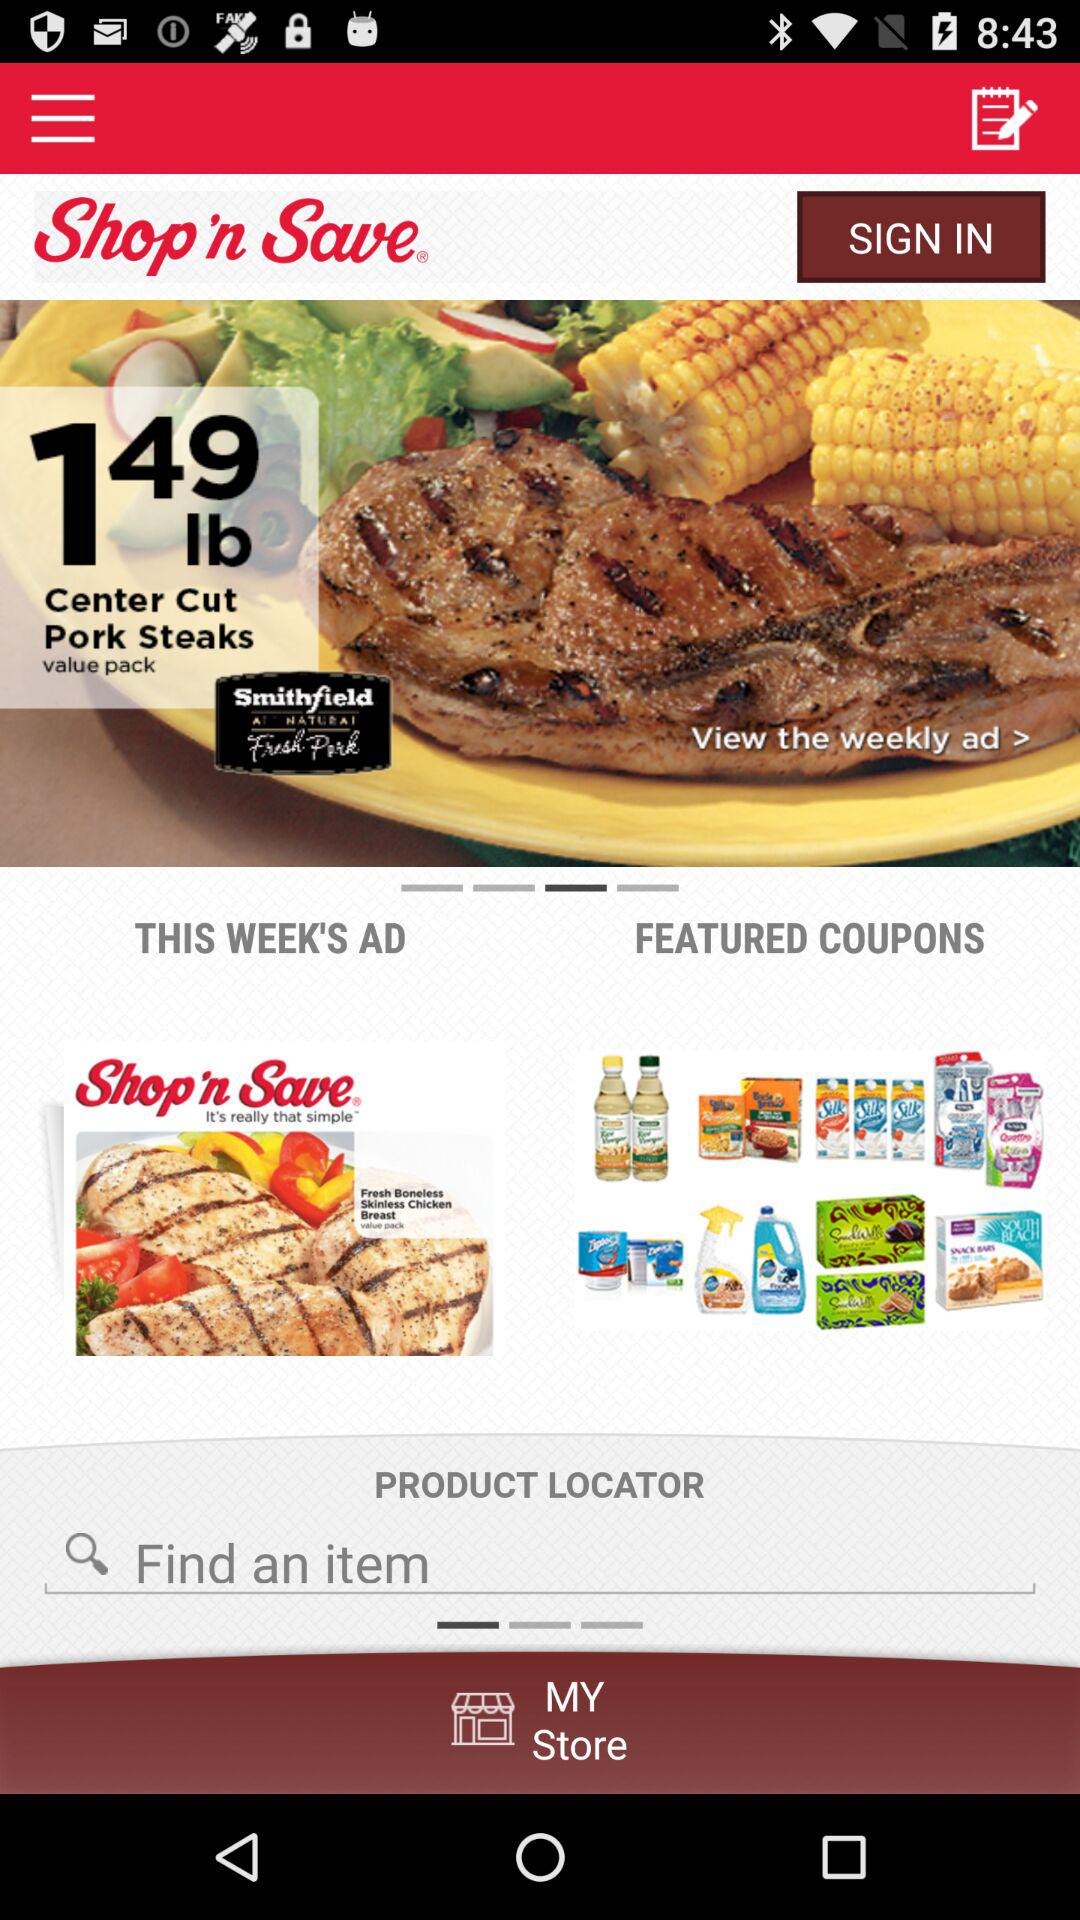 This screenshot has width=1080, height=1920. Describe the element at coordinates (284, 1198) in the screenshot. I see `turn off item above product locator icon` at that location.